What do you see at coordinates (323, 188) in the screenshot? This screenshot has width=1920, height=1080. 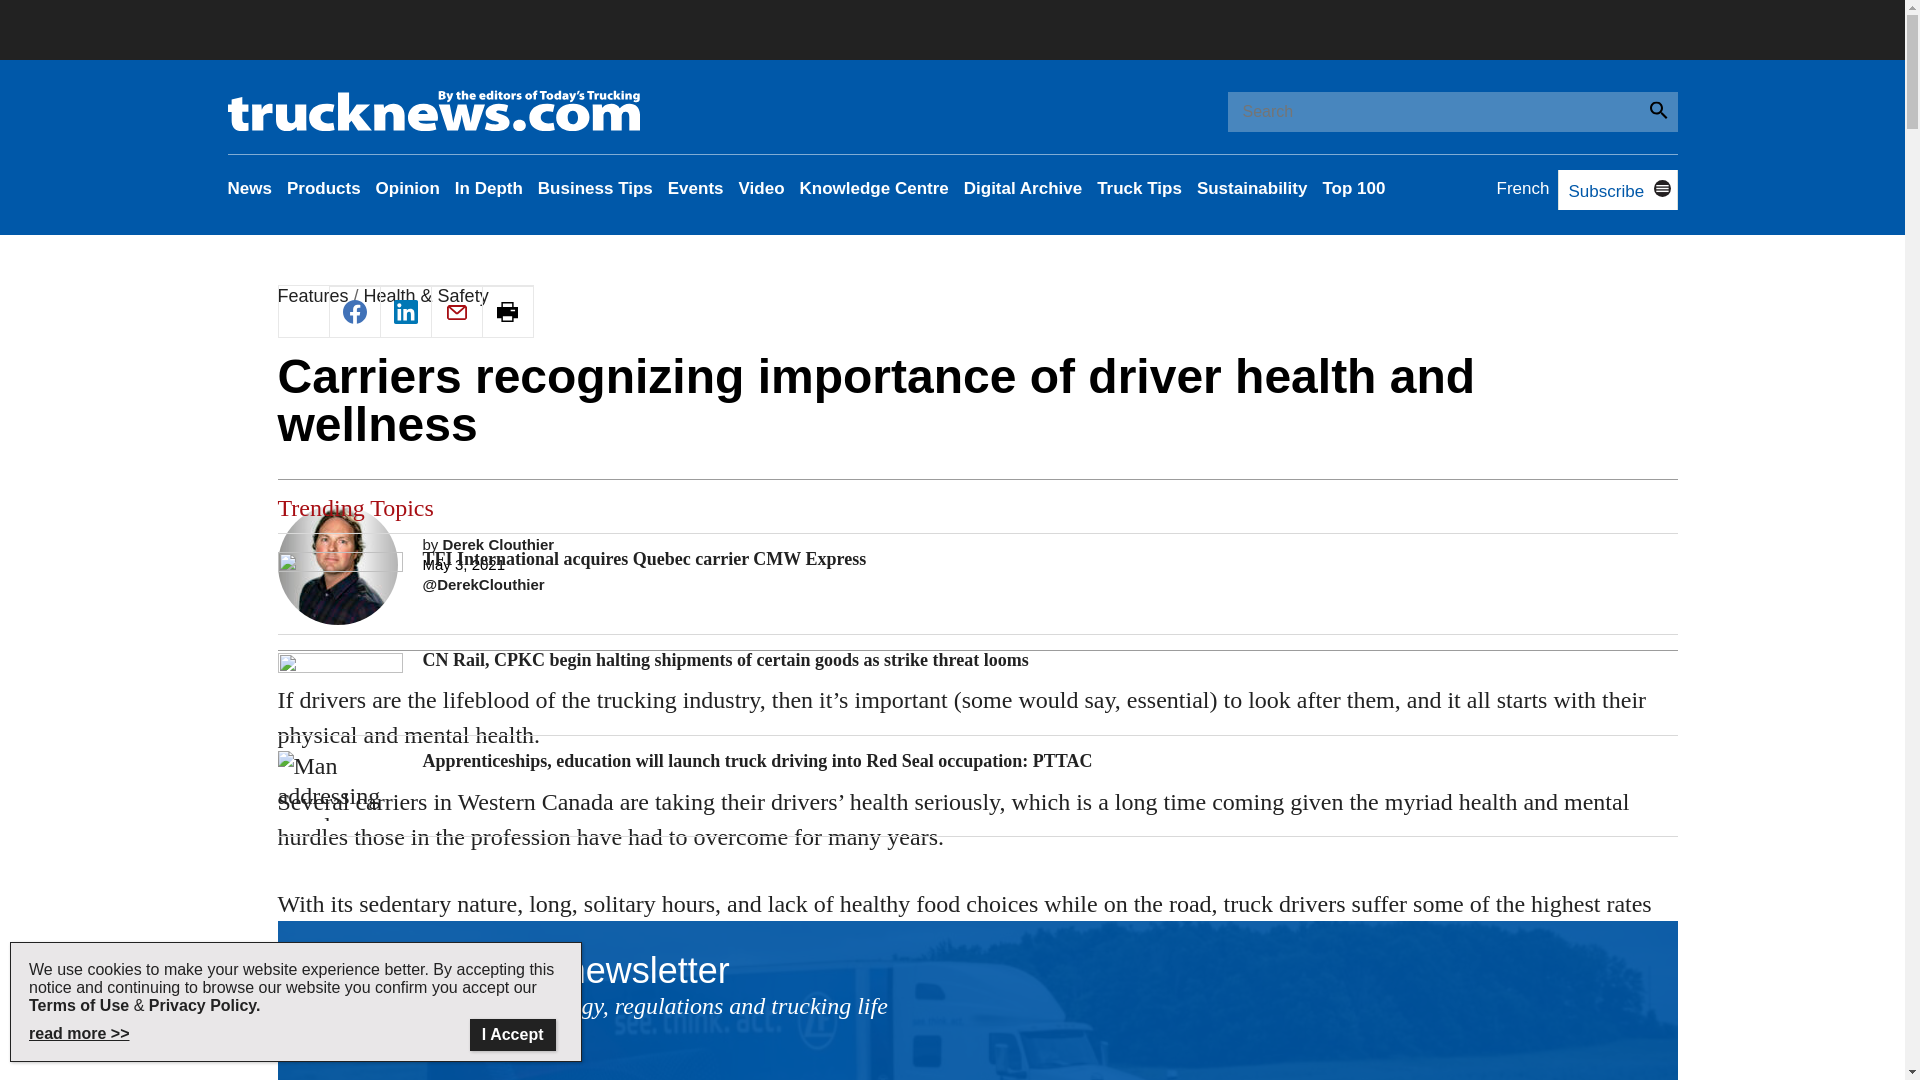 I see `Products` at bounding box center [323, 188].